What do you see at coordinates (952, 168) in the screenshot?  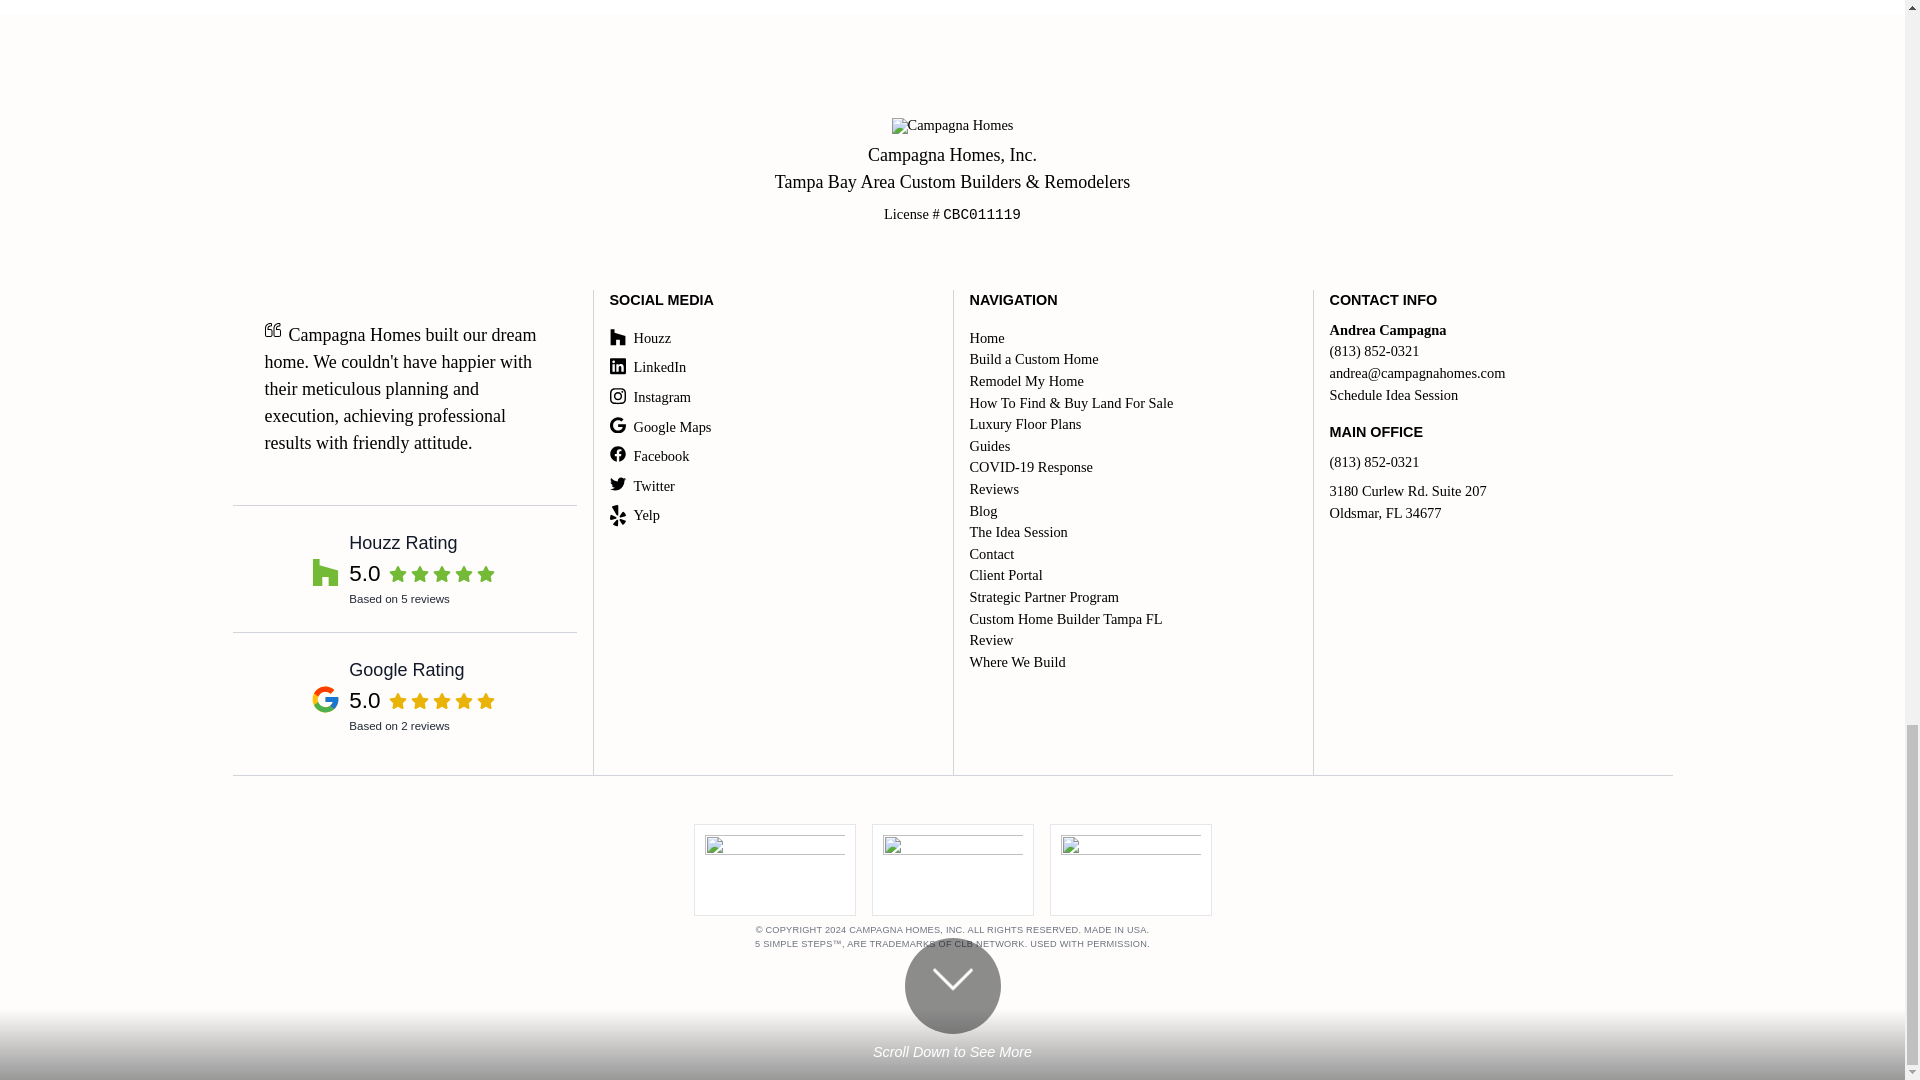 I see `Google Maps` at bounding box center [952, 168].